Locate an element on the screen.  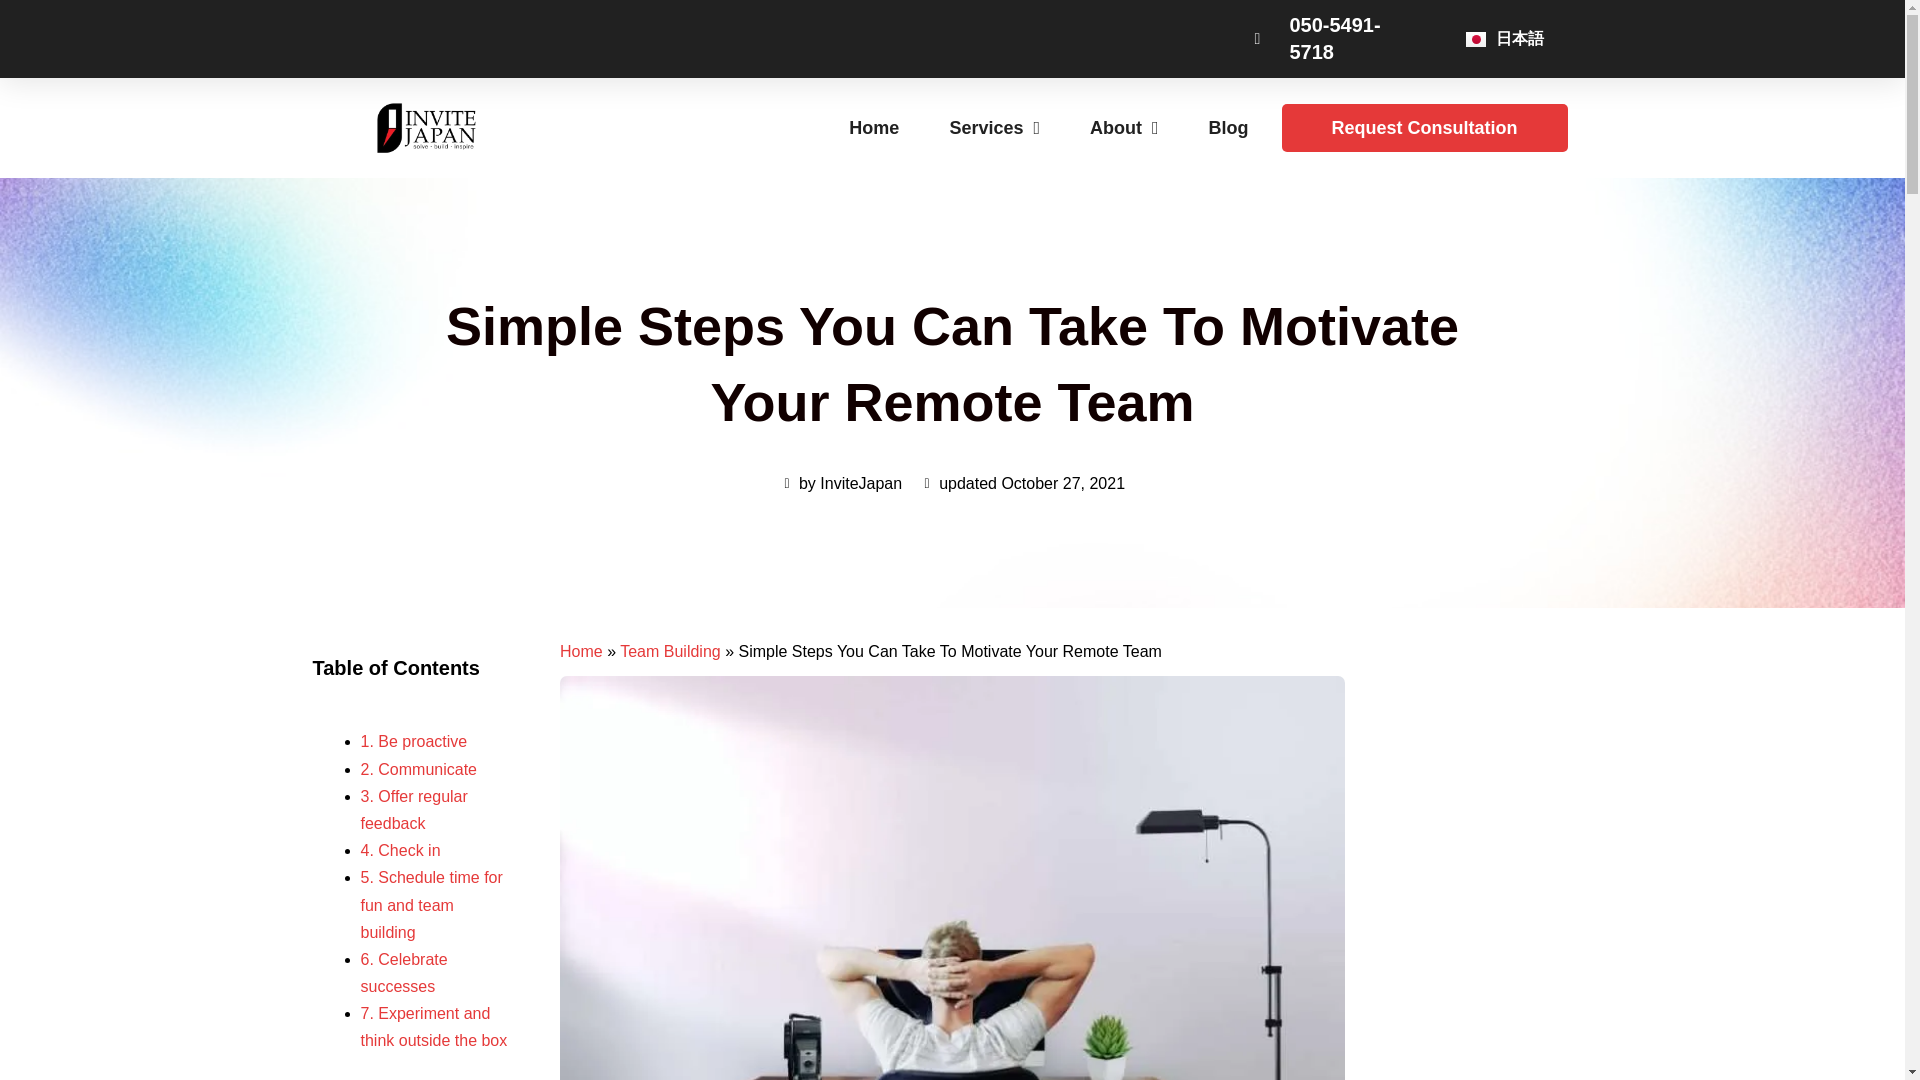
7. Experiment and think outside the box is located at coordinates (433, 1026).